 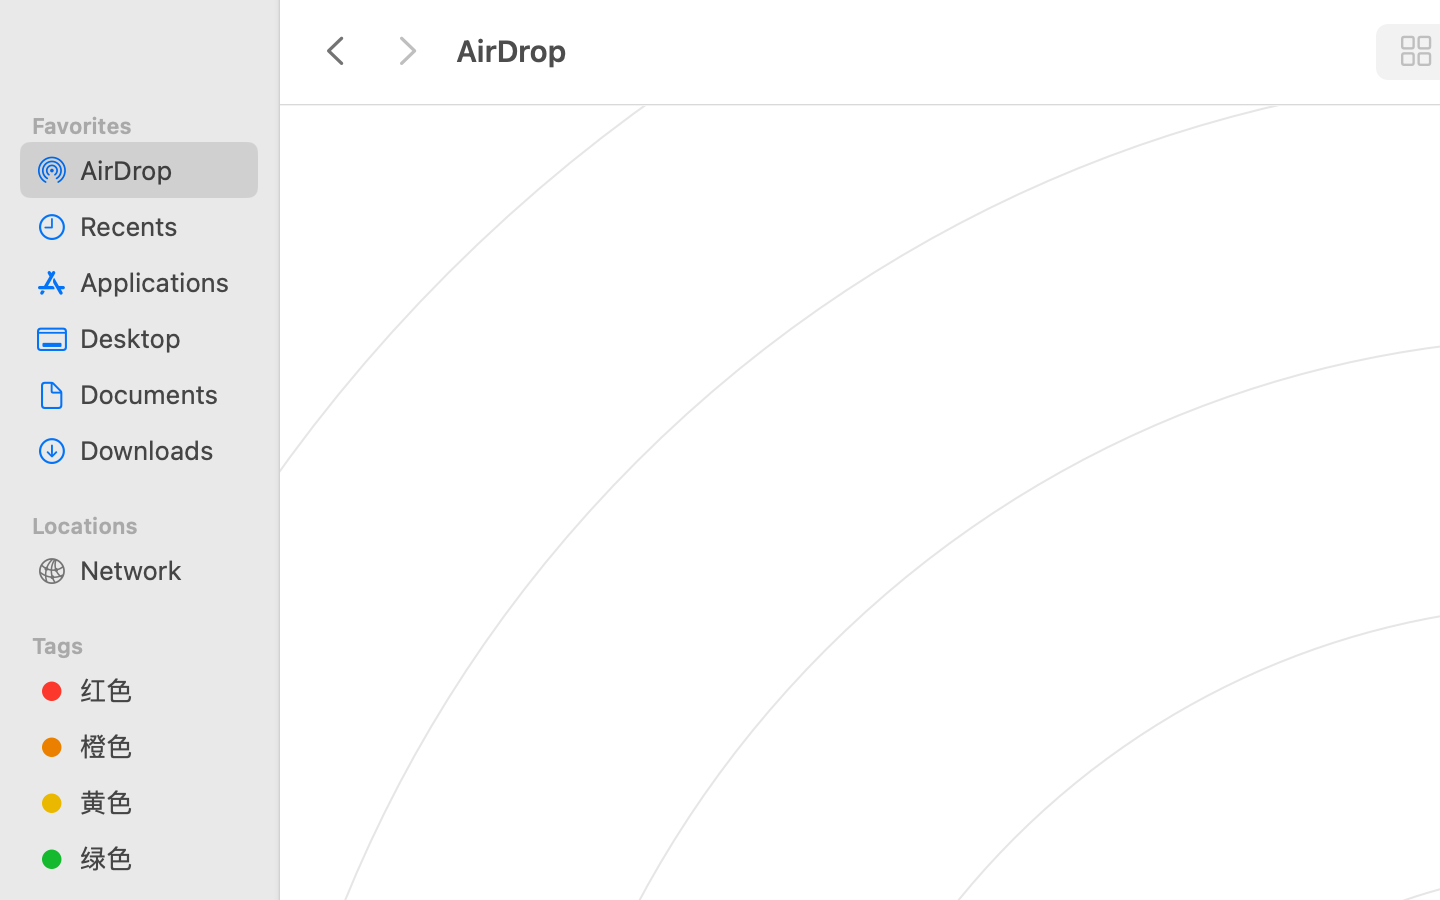 I want to click on Documents, so click(x=161, y=394).